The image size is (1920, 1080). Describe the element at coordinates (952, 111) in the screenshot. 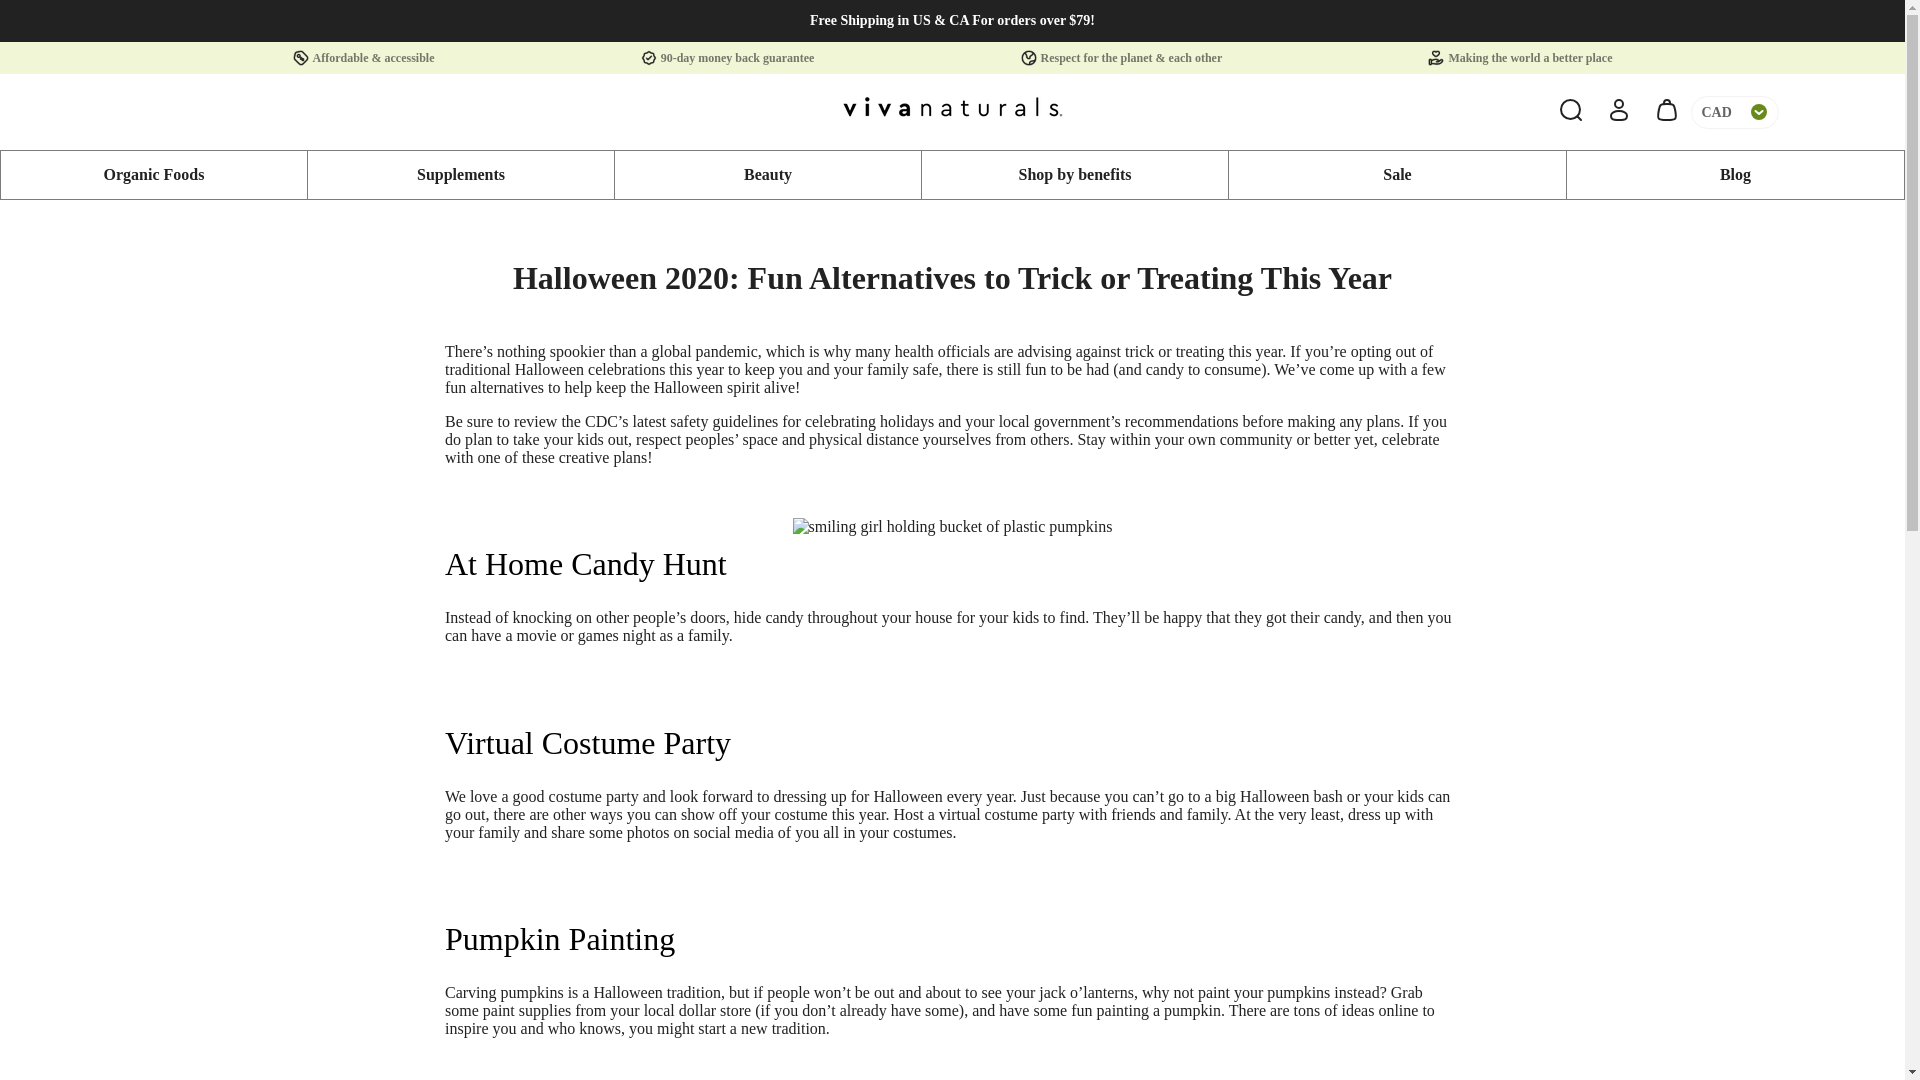

I see `homepage` at that location.